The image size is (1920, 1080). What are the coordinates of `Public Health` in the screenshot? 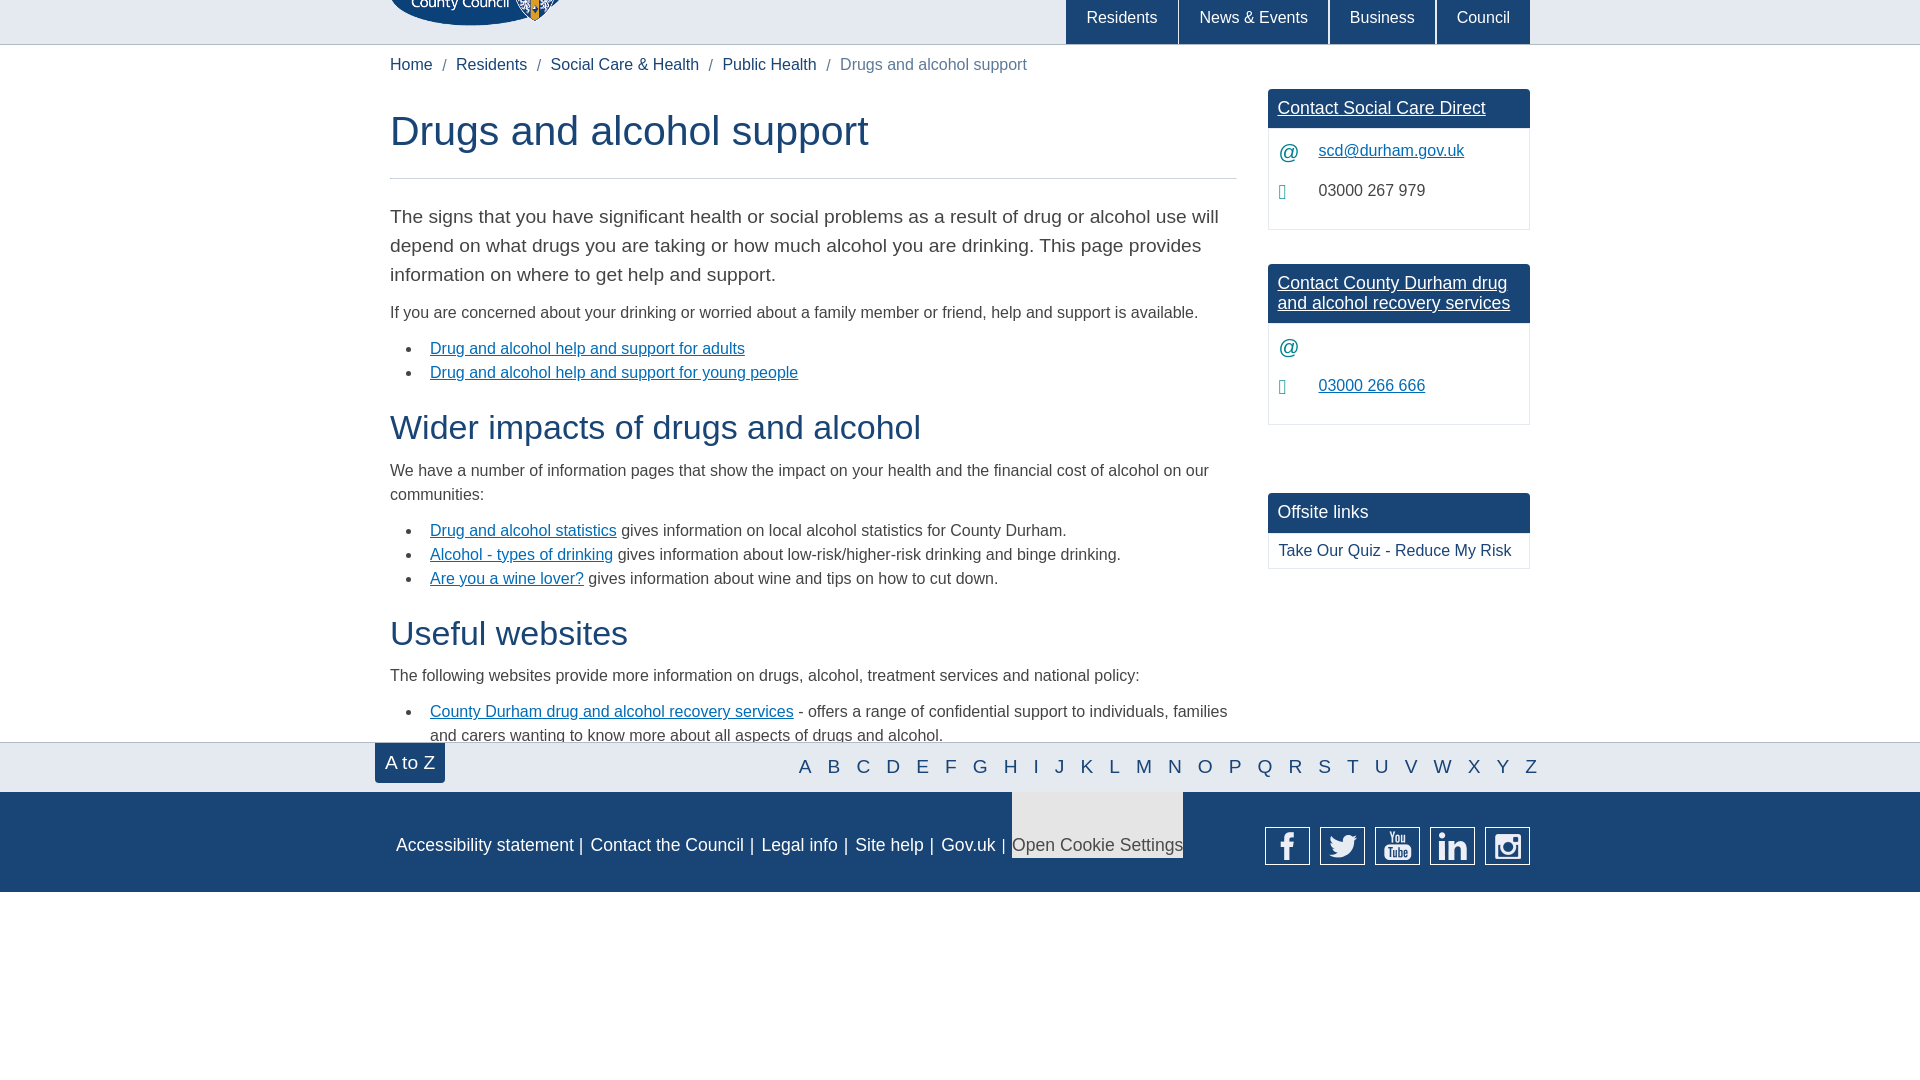 It's located at (768, 64).